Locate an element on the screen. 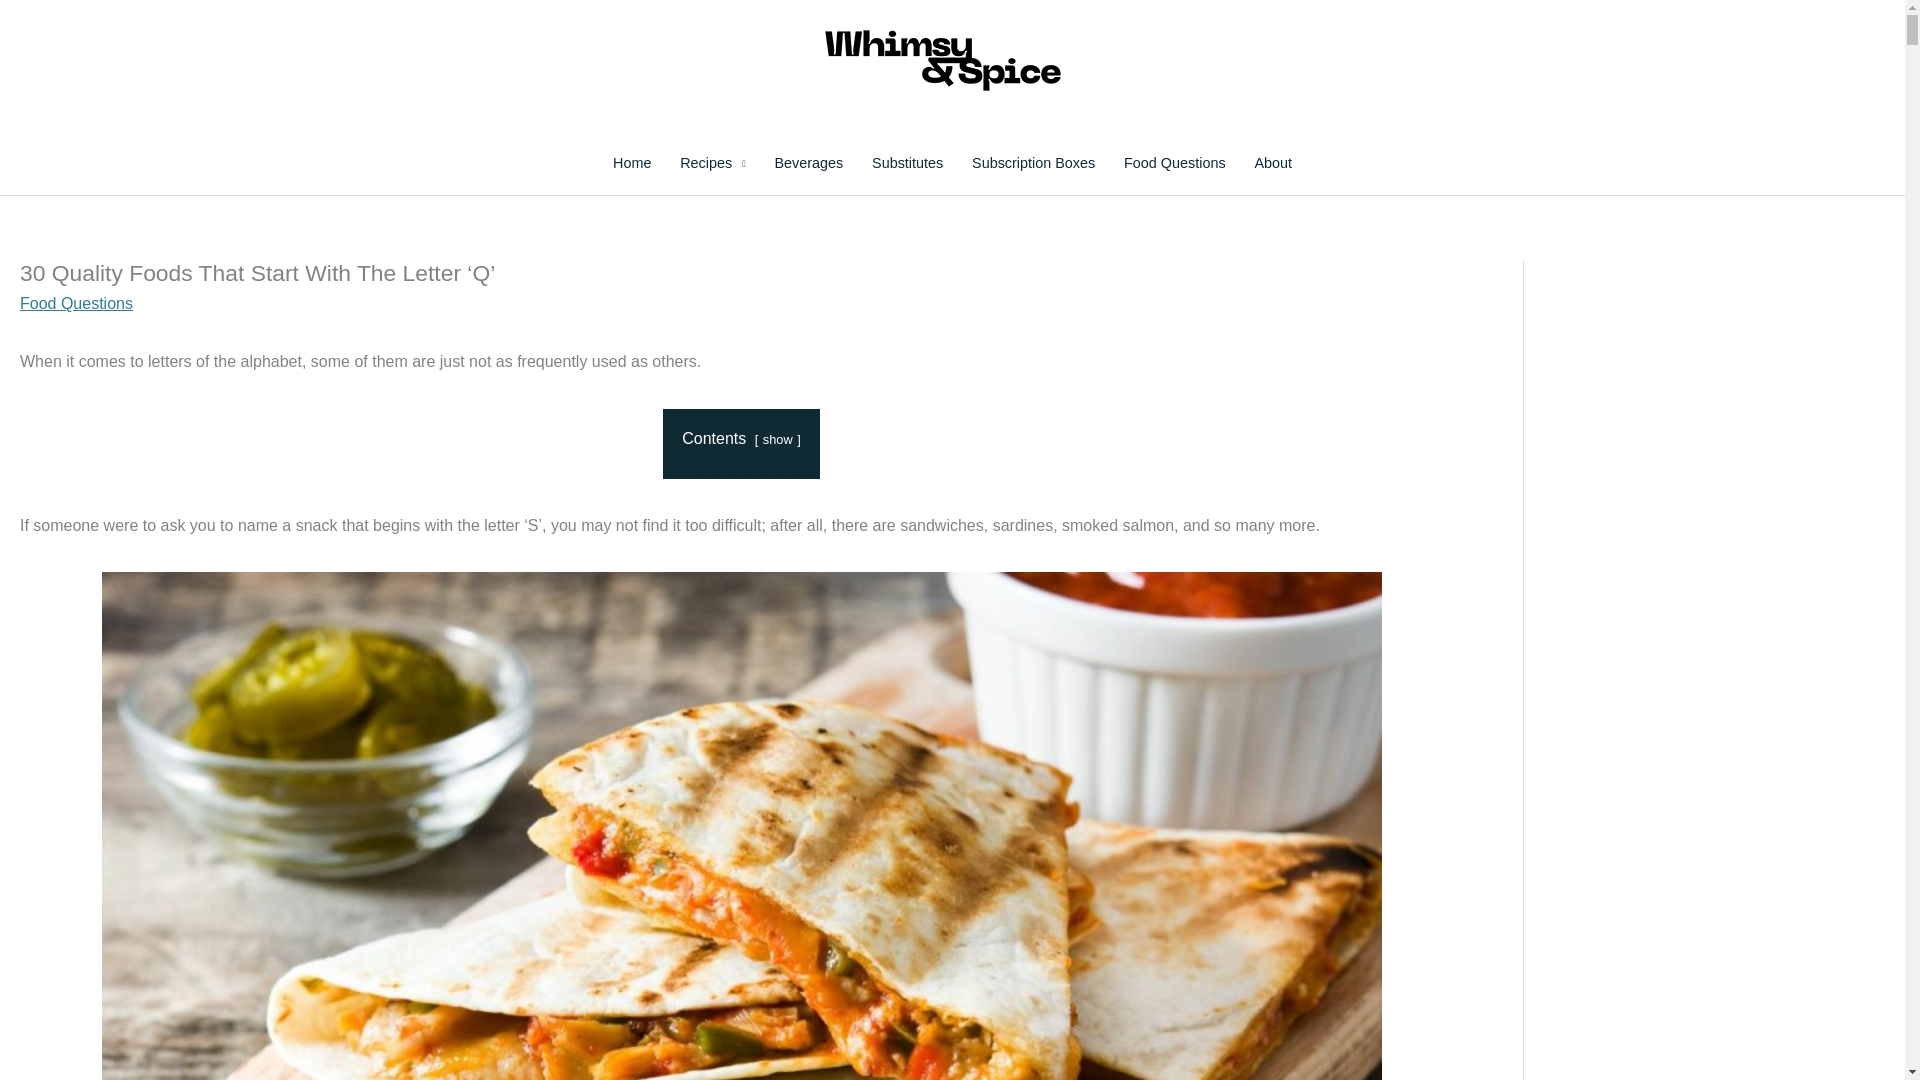  Beverages is located at coordinates (809, 164).